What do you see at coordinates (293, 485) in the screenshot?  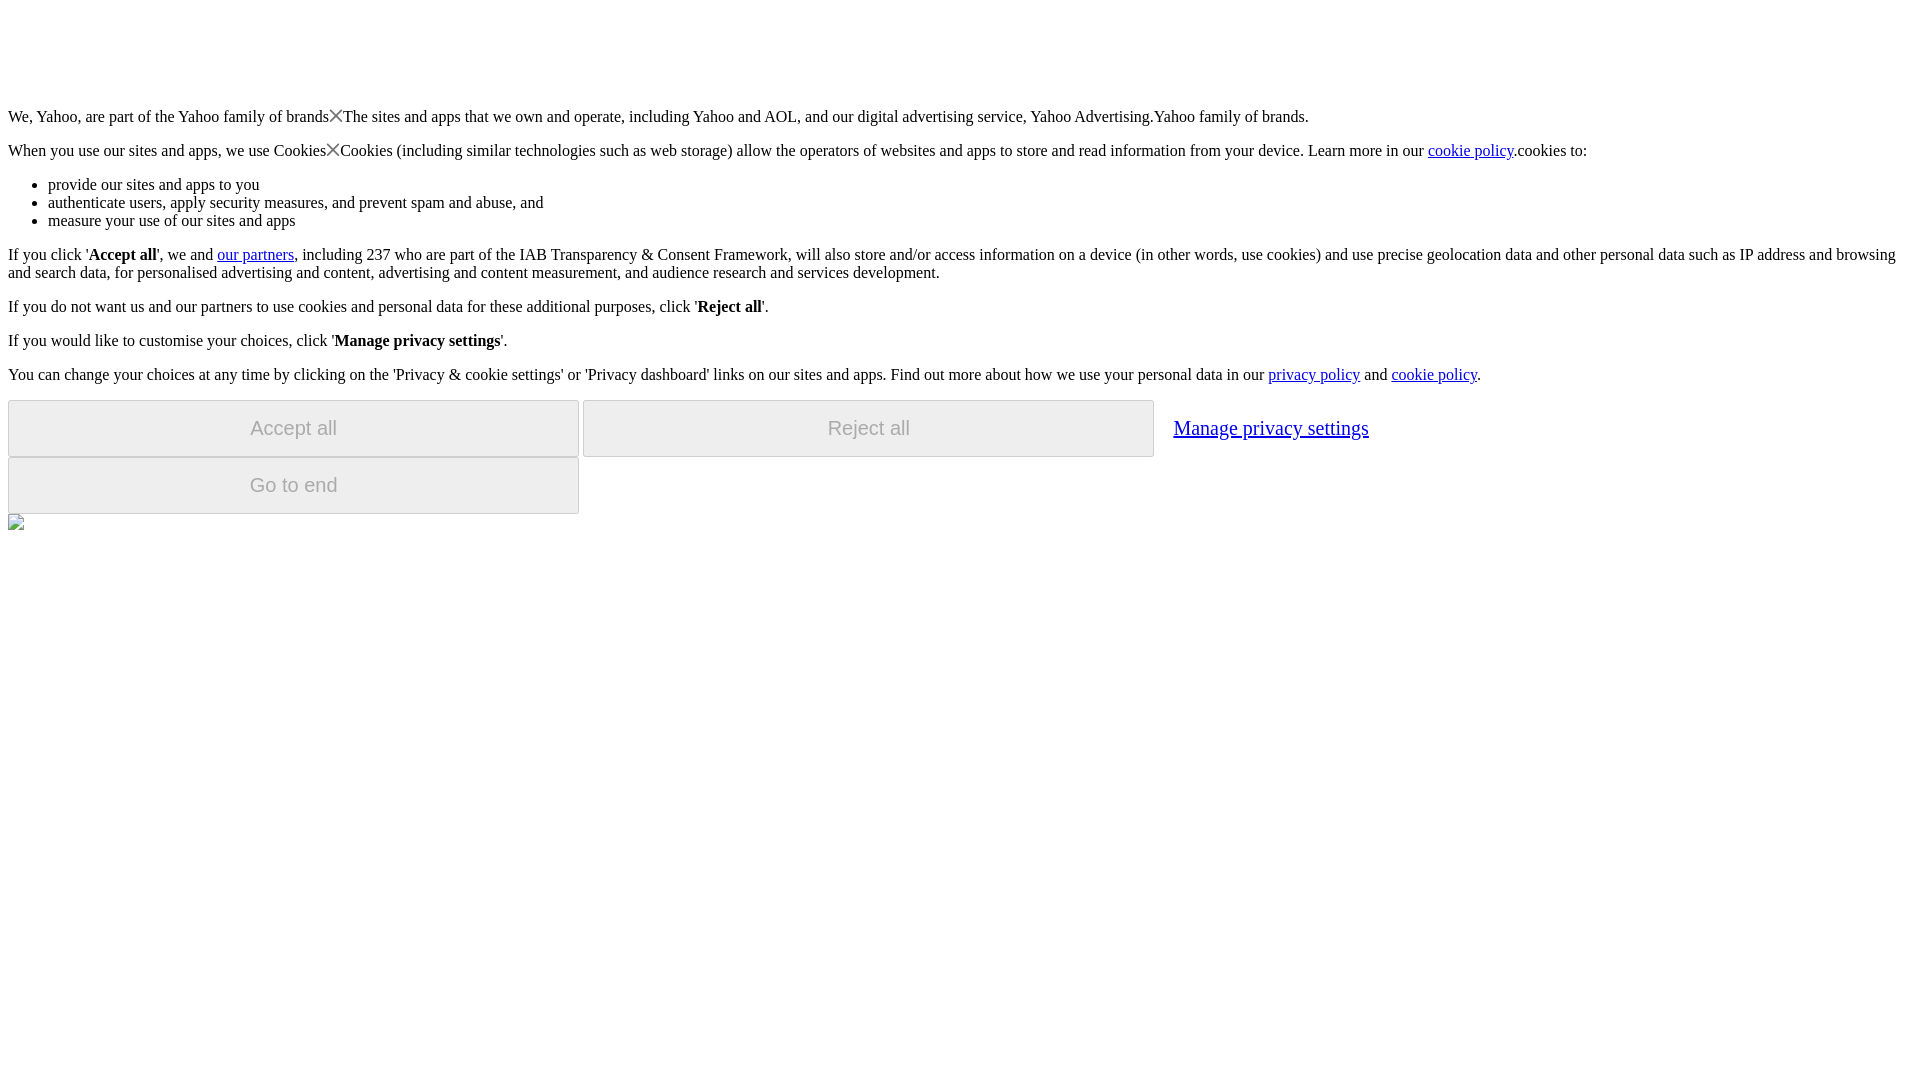 I see `Go to end` at bounding box center [293, 485].